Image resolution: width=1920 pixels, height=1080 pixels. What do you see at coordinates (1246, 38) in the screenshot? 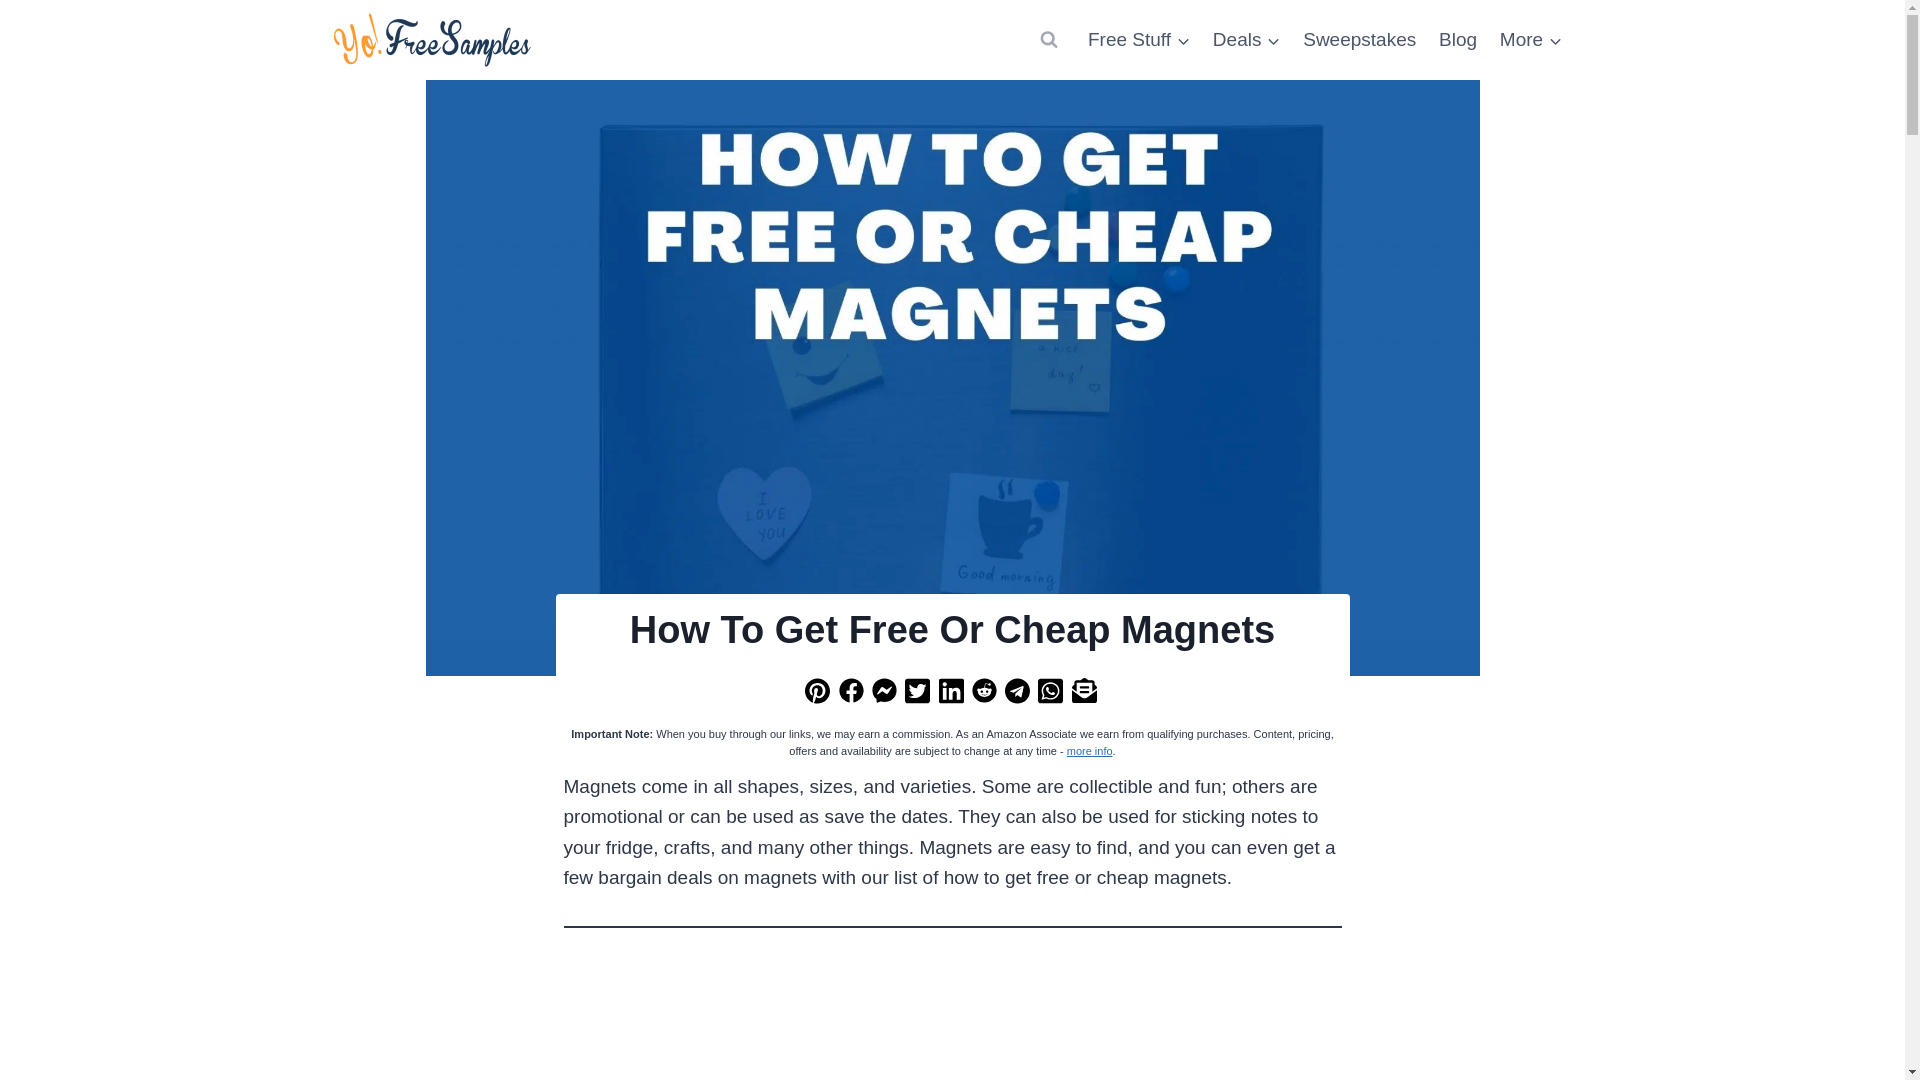
I see `Deals` at bounding box center [1246, 38].